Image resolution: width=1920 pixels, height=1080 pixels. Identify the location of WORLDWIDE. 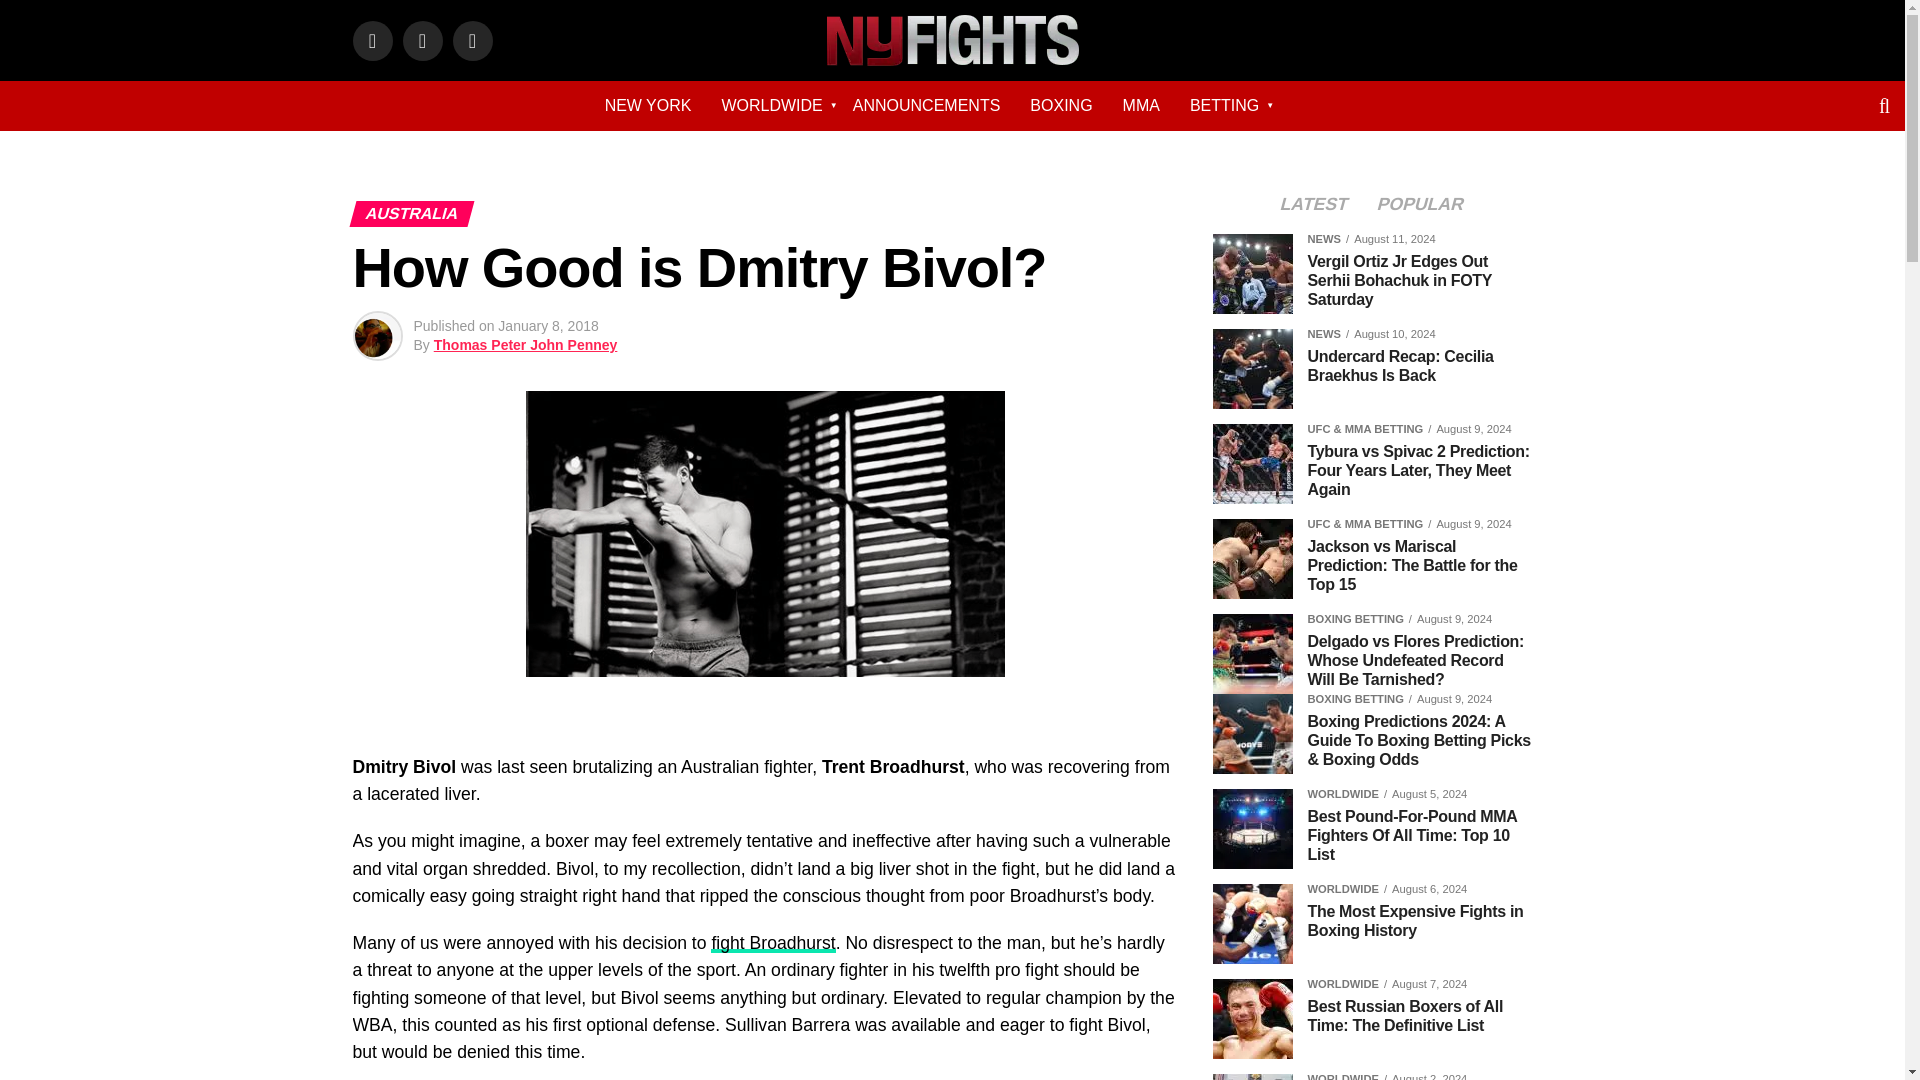
(772, 106).